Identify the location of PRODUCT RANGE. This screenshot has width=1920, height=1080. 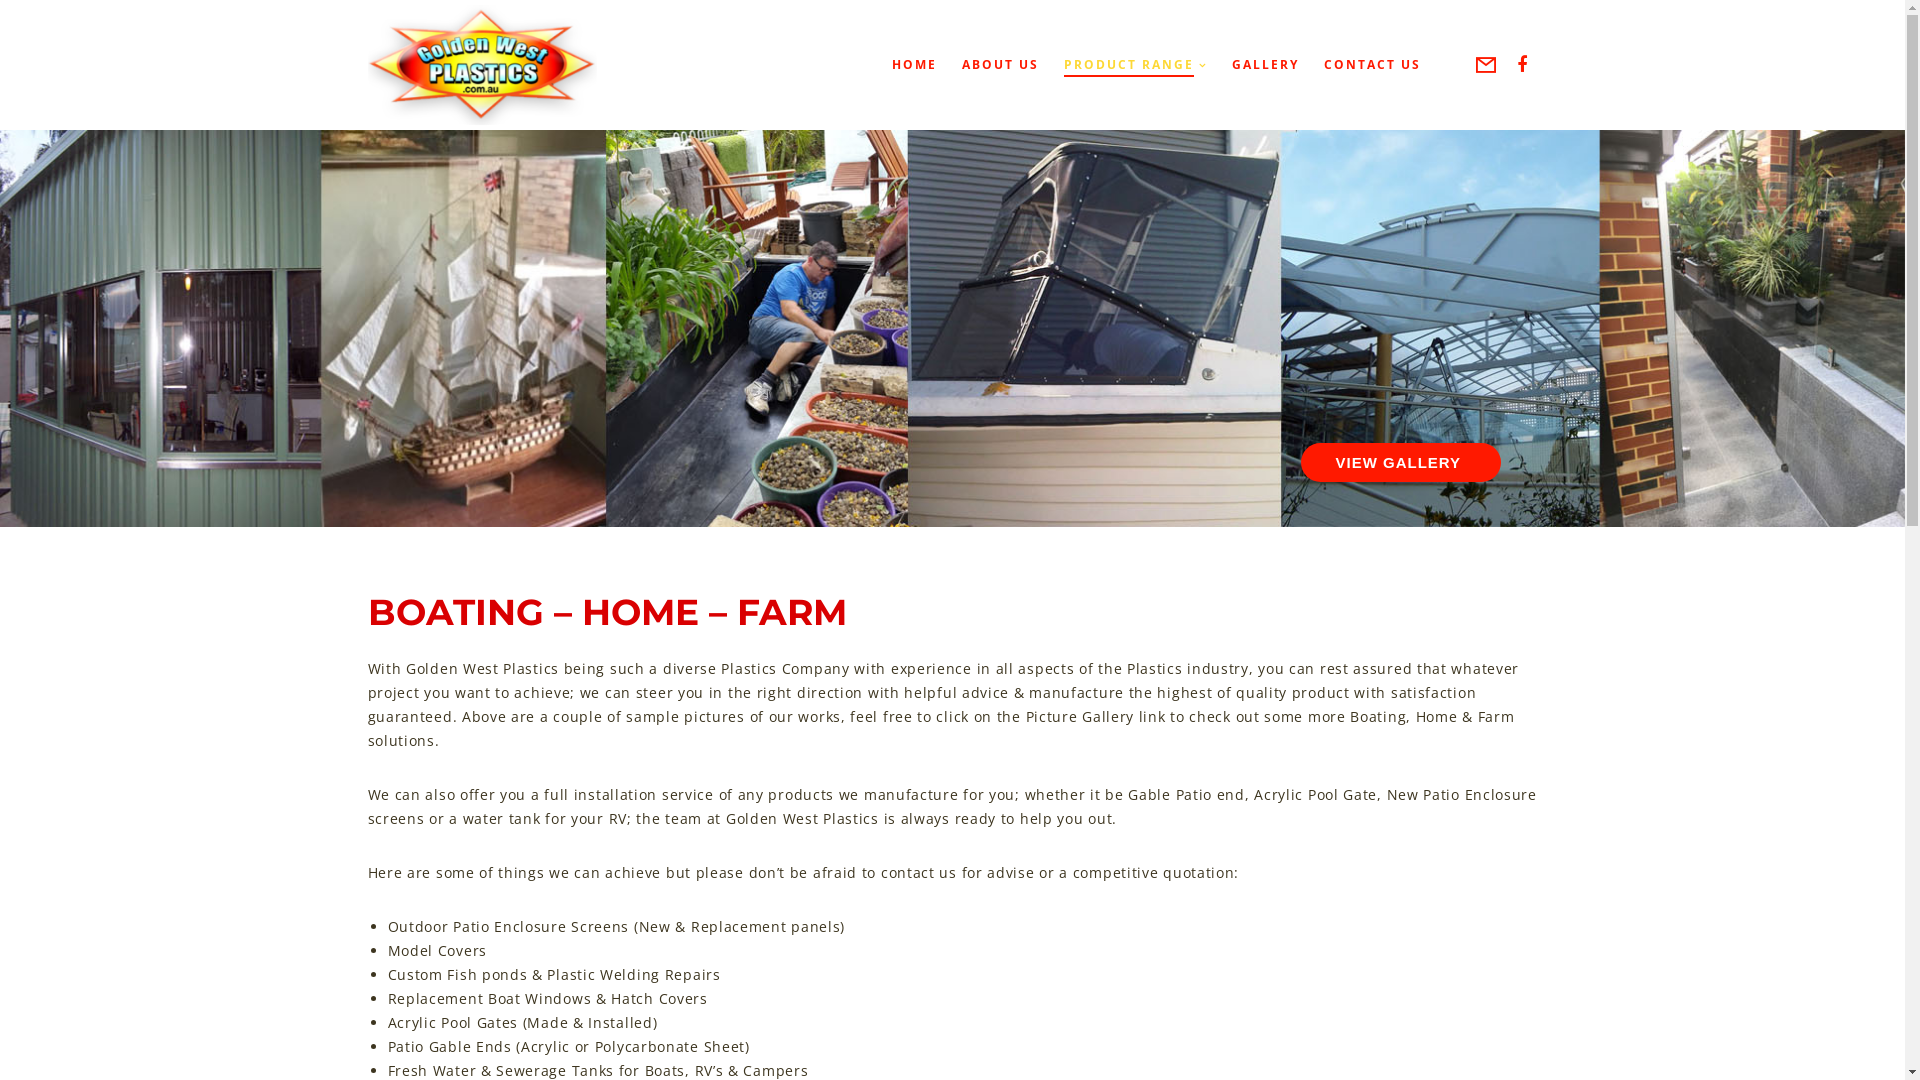
(1123, 65).